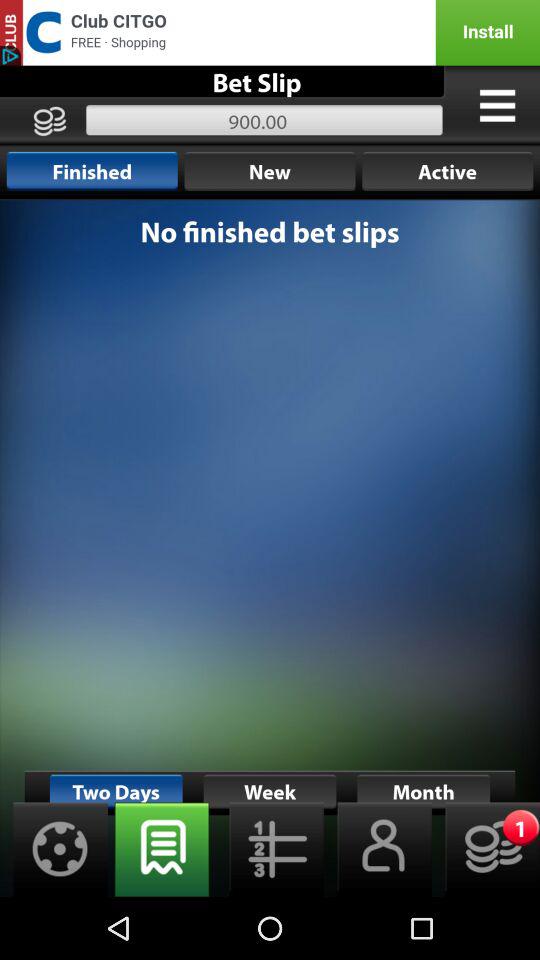  Describe the element at coordinates (486, 850) in the screenshot. I see `chips button` at that location.